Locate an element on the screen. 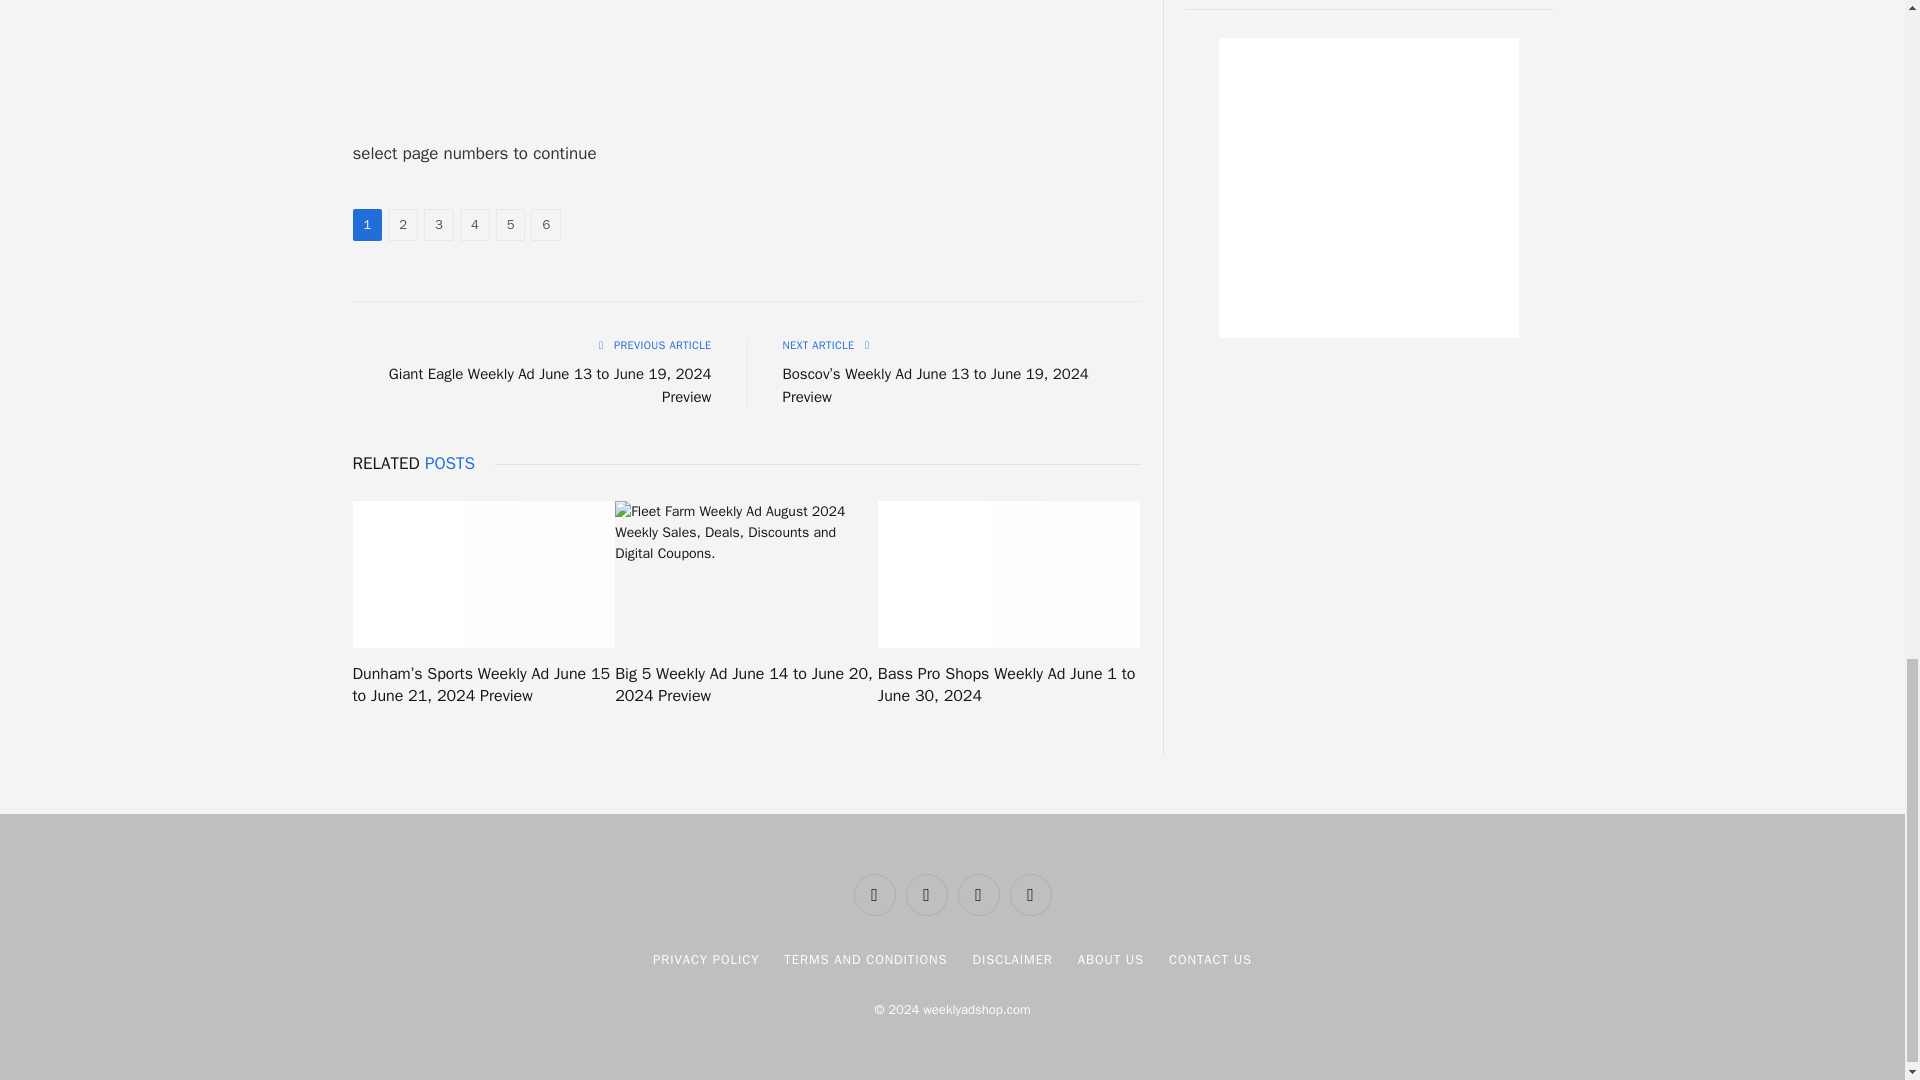 This screenshot has width=1920, height=1080. Bass Pro Shops Weekly Ad June 1 to June 30, 2024 is located at coordinates (1008, 575).